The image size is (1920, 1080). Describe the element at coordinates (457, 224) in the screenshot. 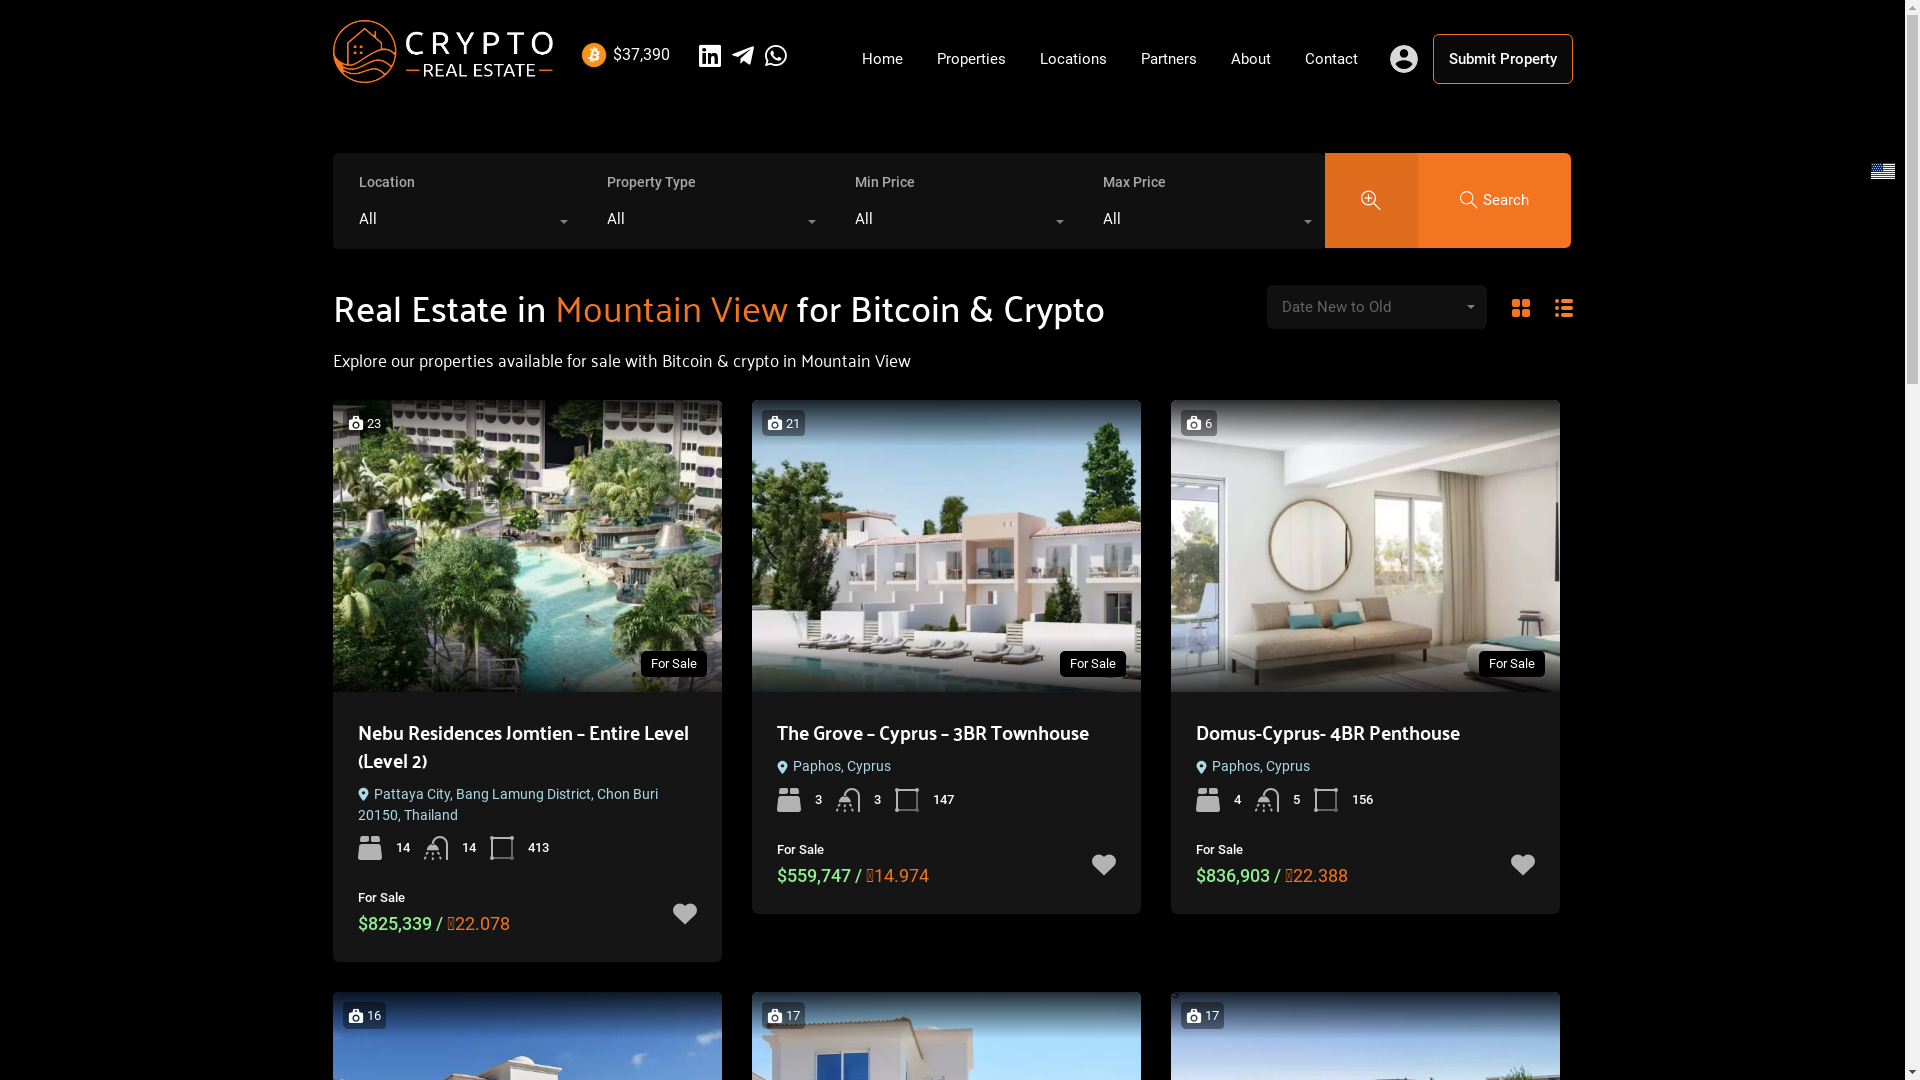

I see `All` at that location.